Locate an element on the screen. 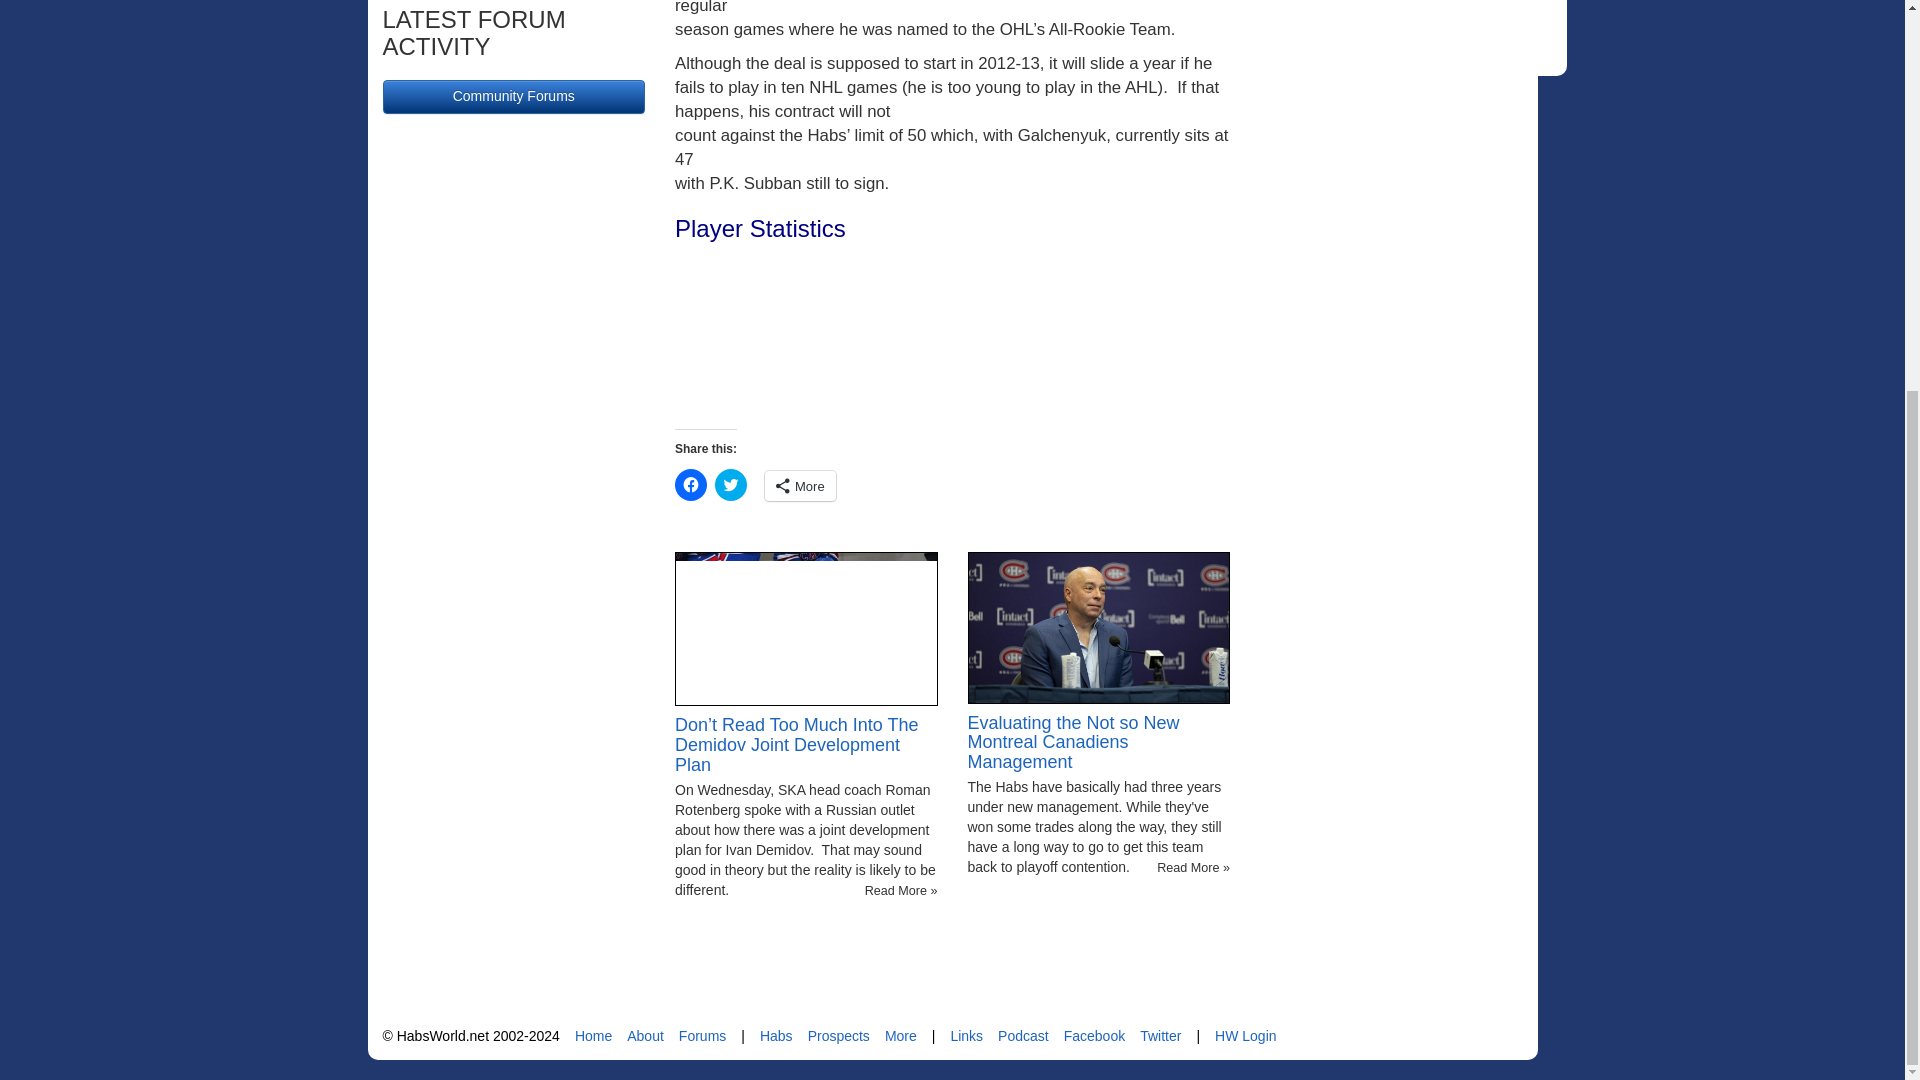 This screenshot has width=1920, height=1080. Twitter is located at coordinates (1160, 1036).